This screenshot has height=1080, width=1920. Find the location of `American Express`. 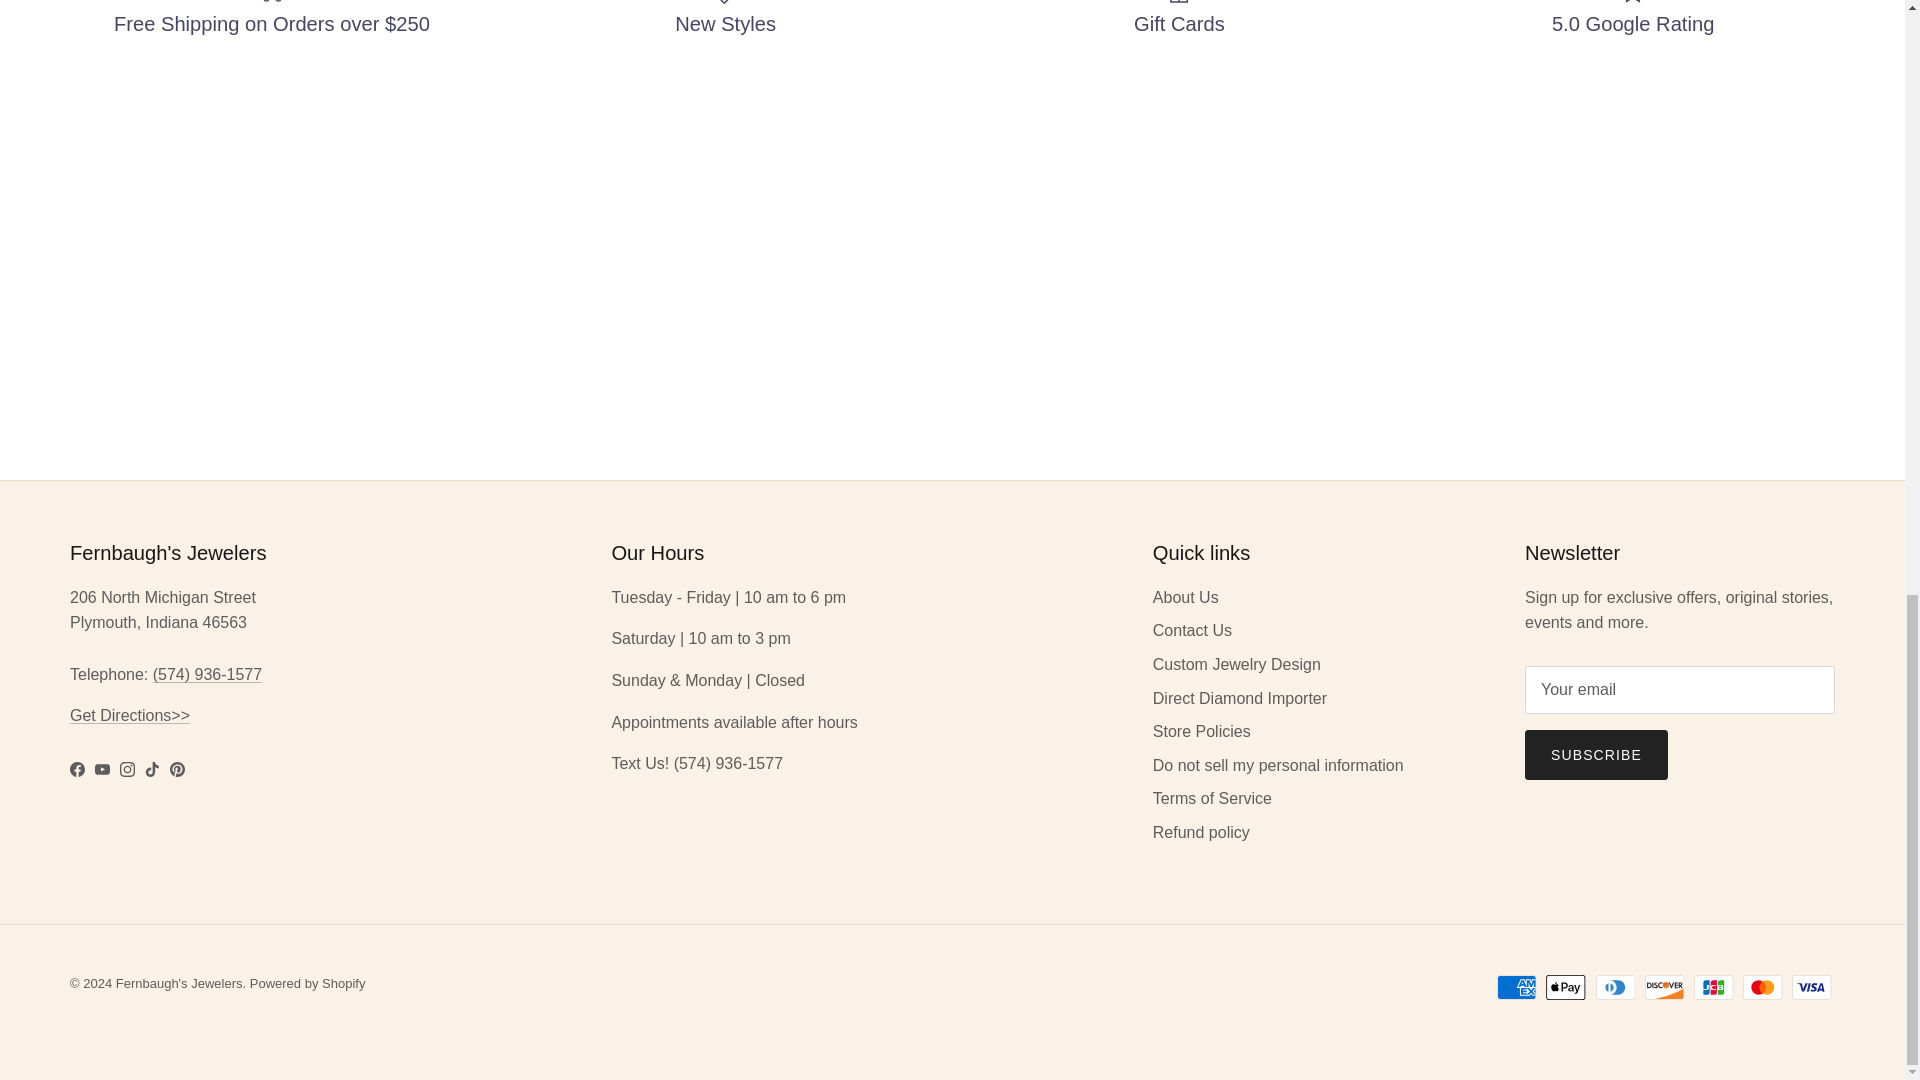

American Express is located at coordinates (1516, 988).